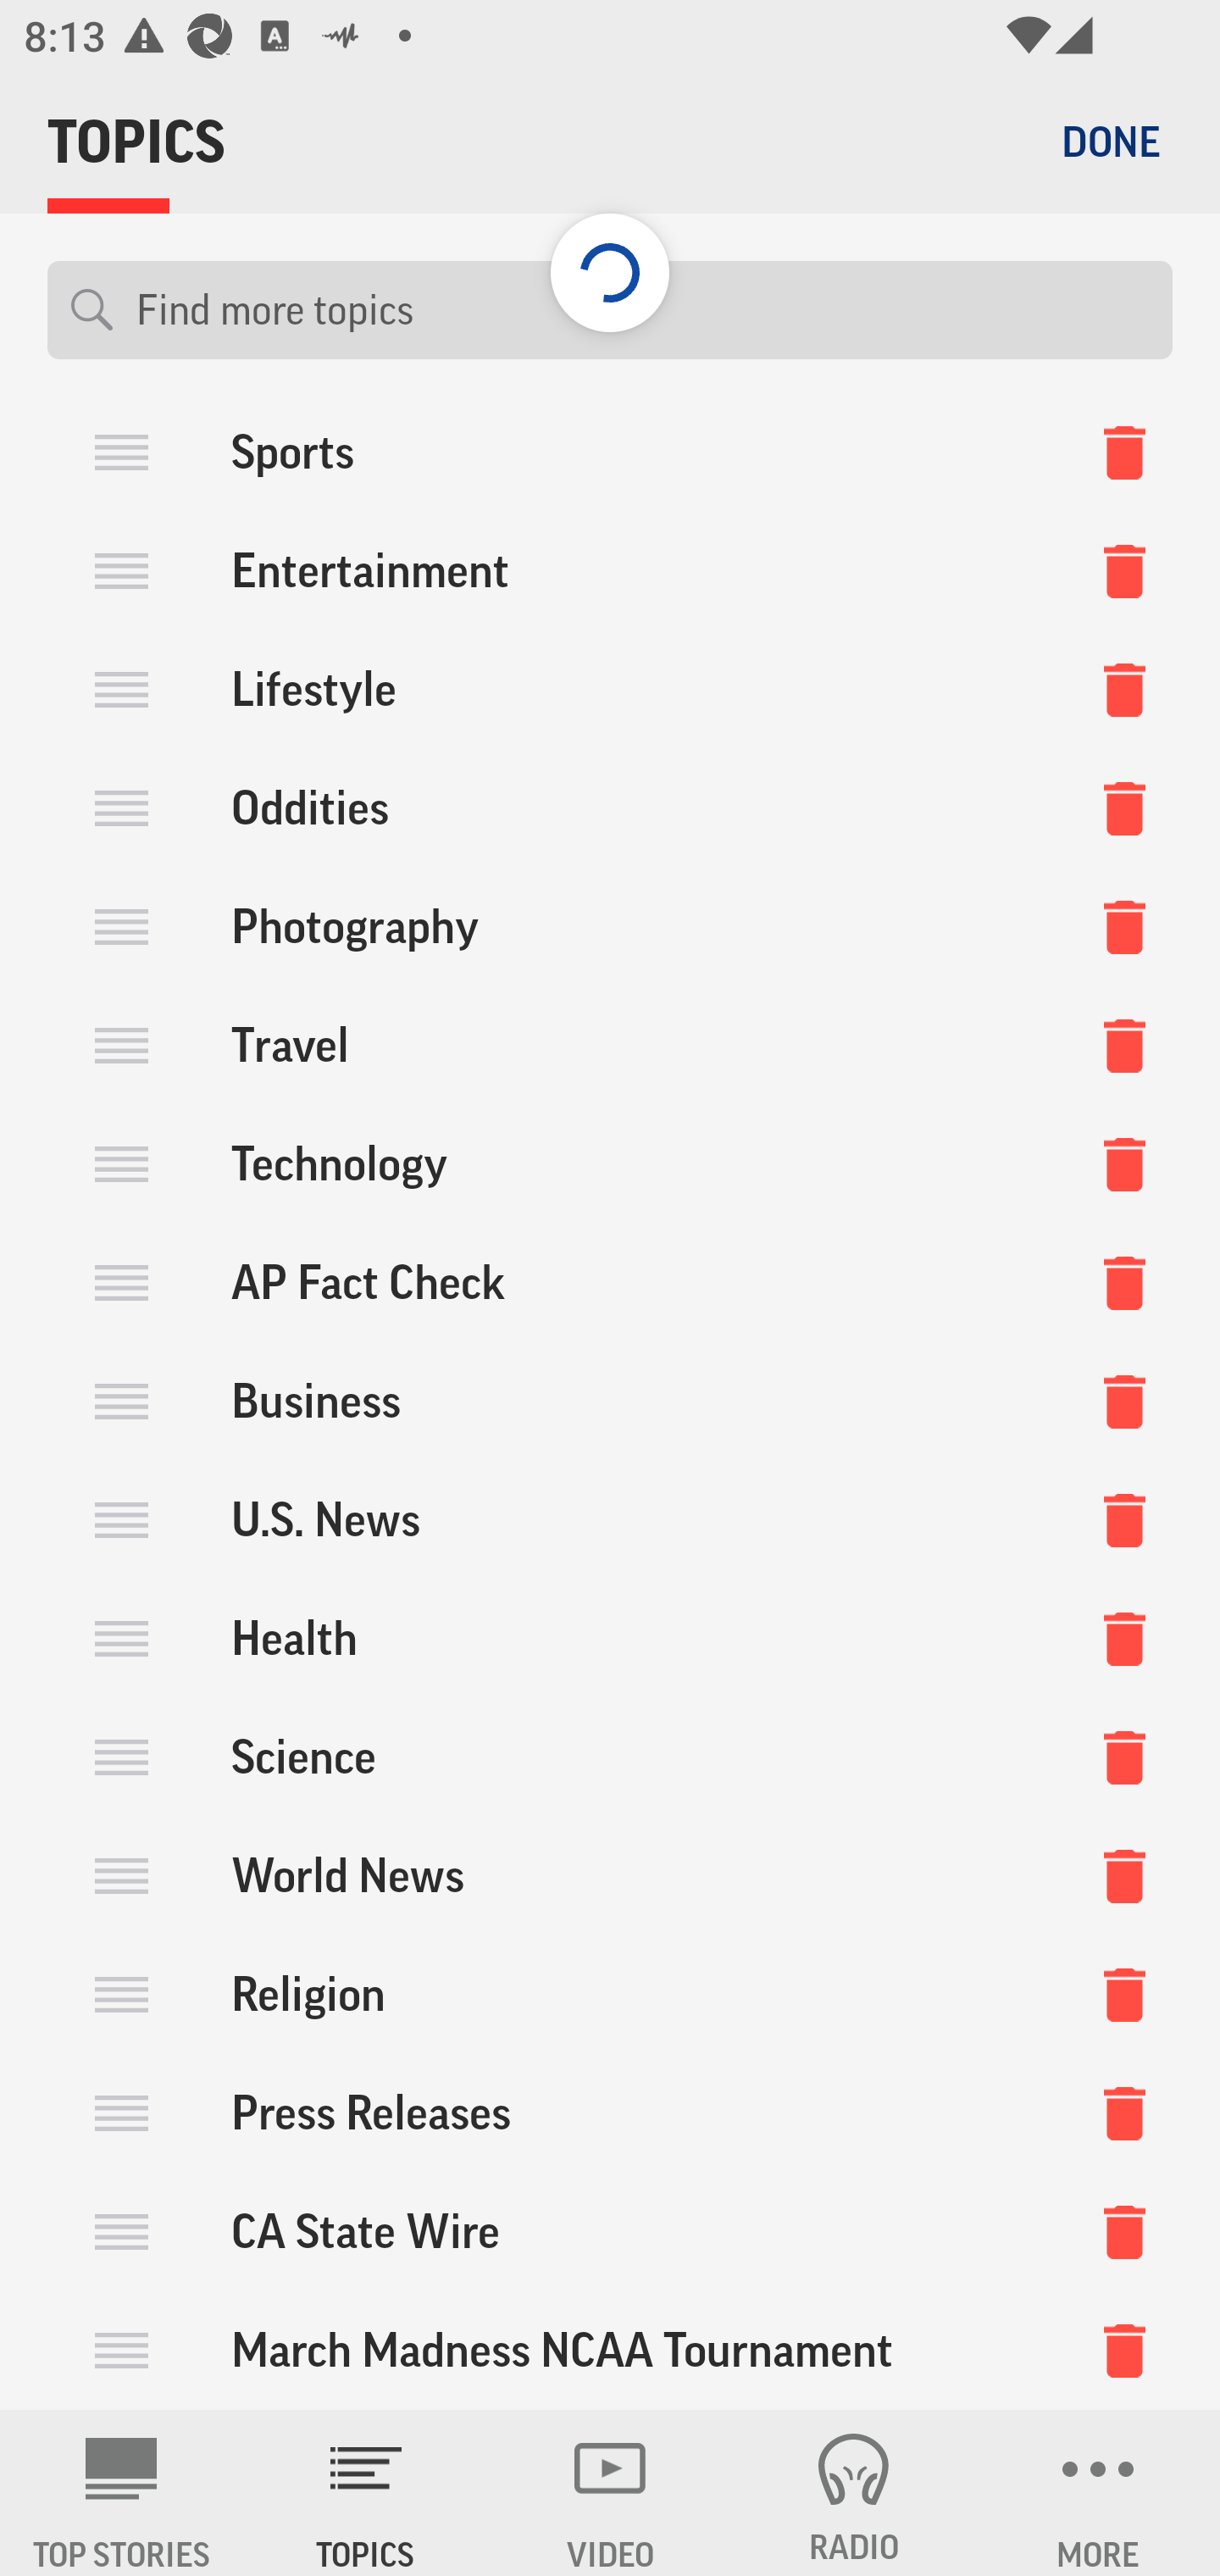 The image size is (1220, 2576). I want to click on U.S. News, so click(610, 1519).